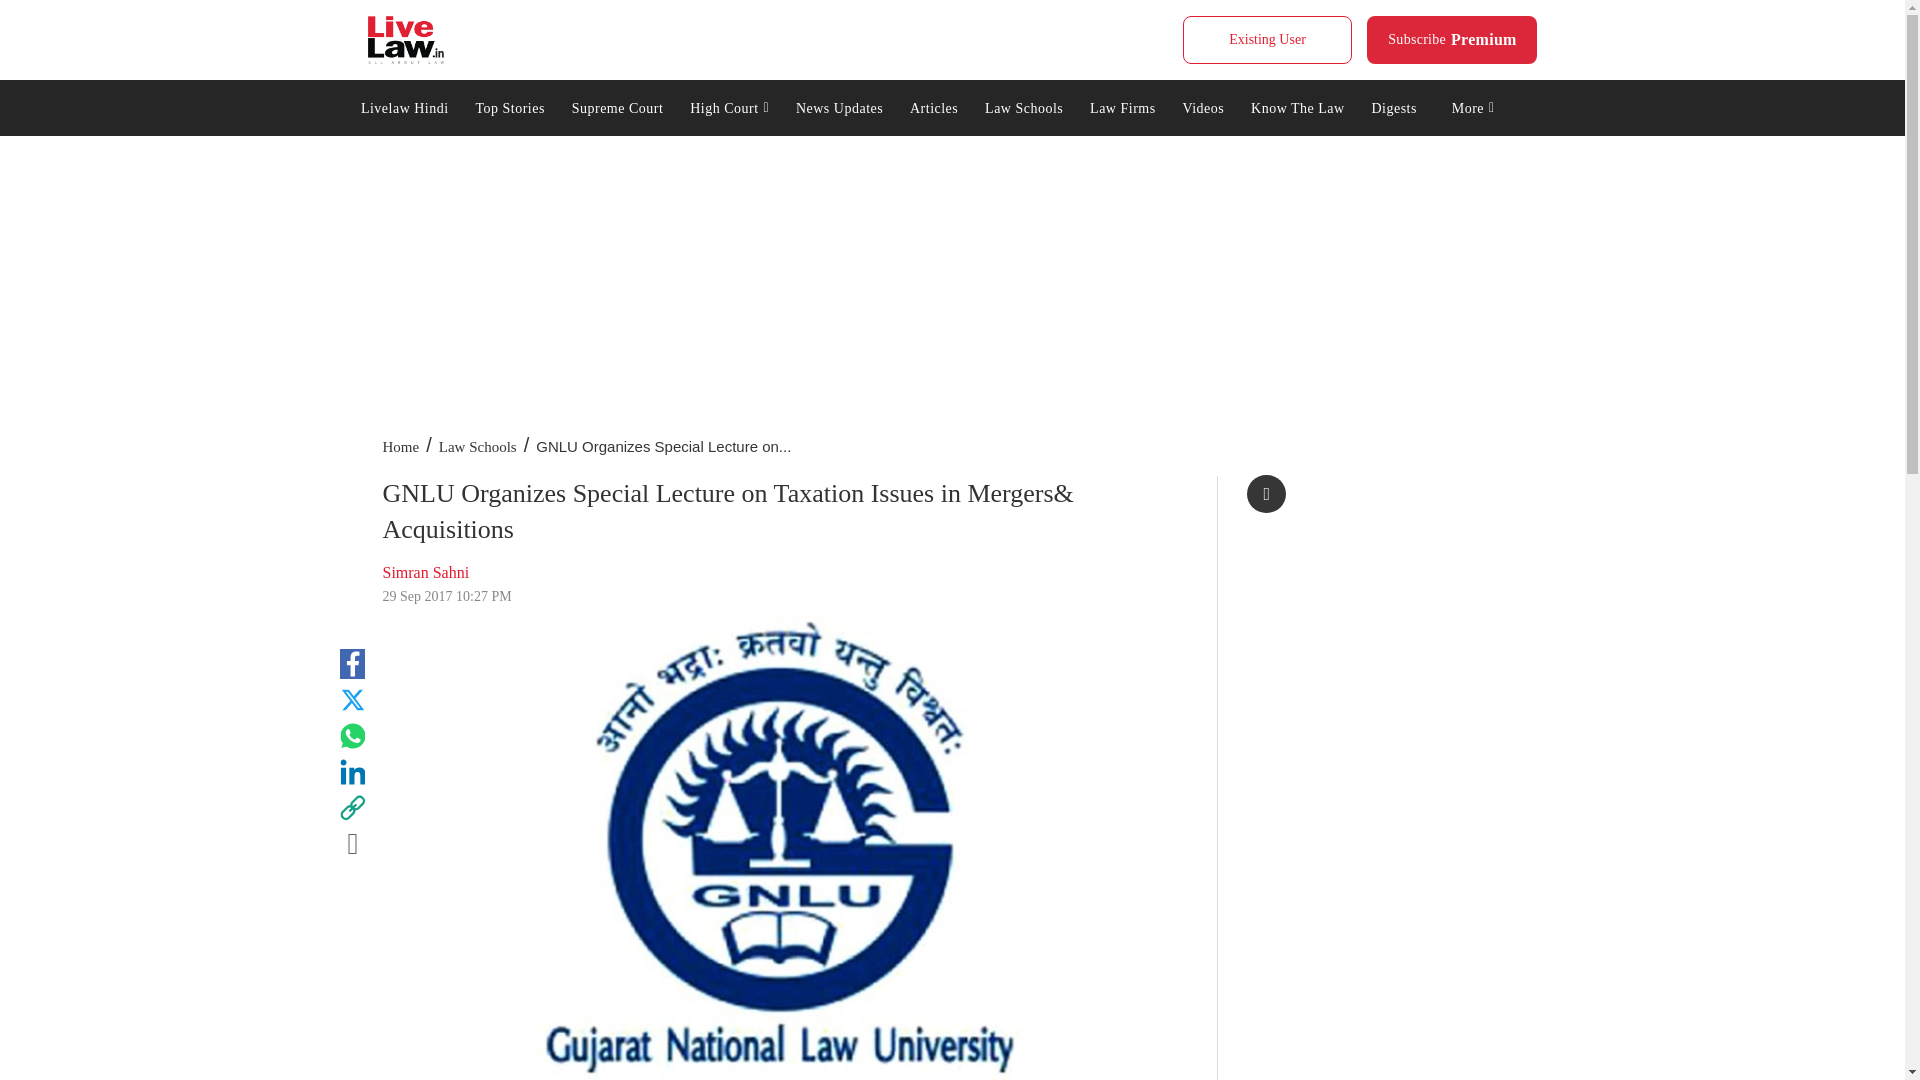 The width and height of the screenshot is (1920, 1080). I want to click on Existing User, so click(1266, 40).